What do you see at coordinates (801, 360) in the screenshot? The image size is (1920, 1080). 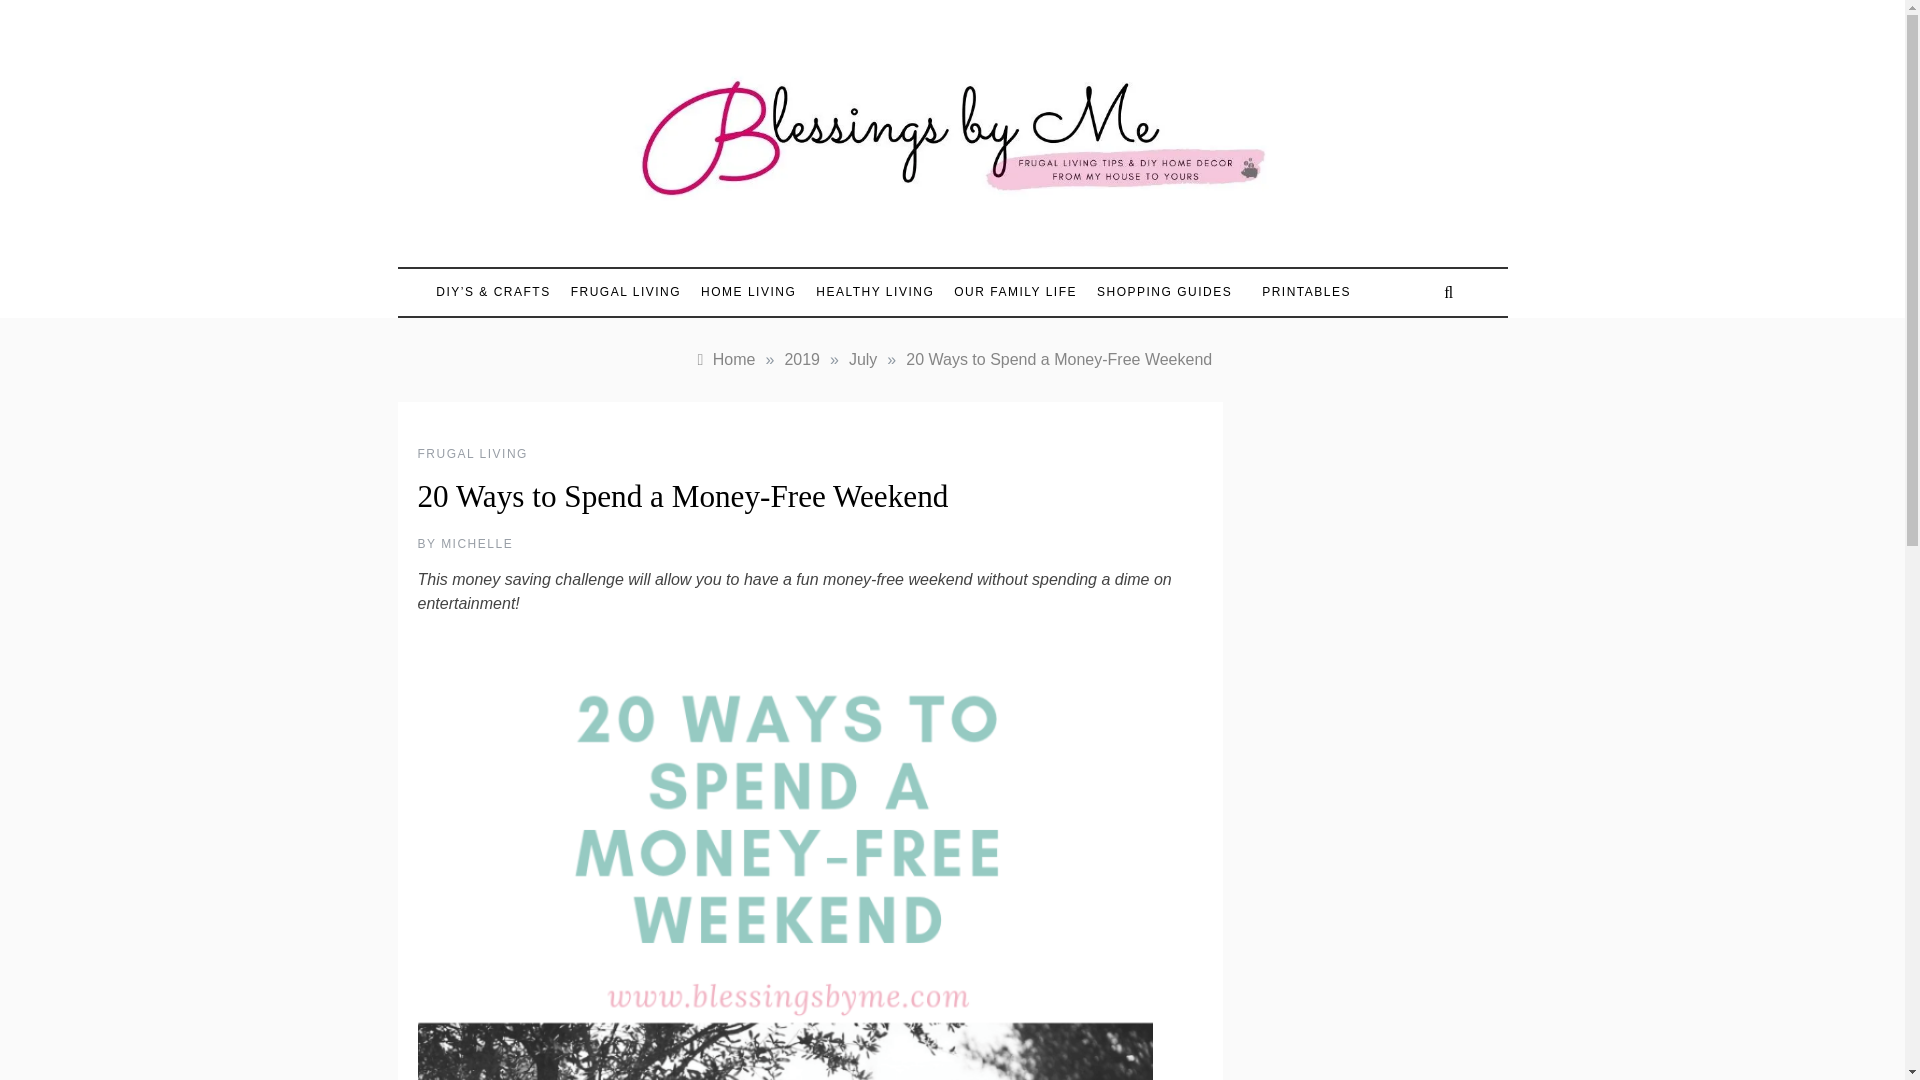 I see `2019` at bounding box center [801, 360].